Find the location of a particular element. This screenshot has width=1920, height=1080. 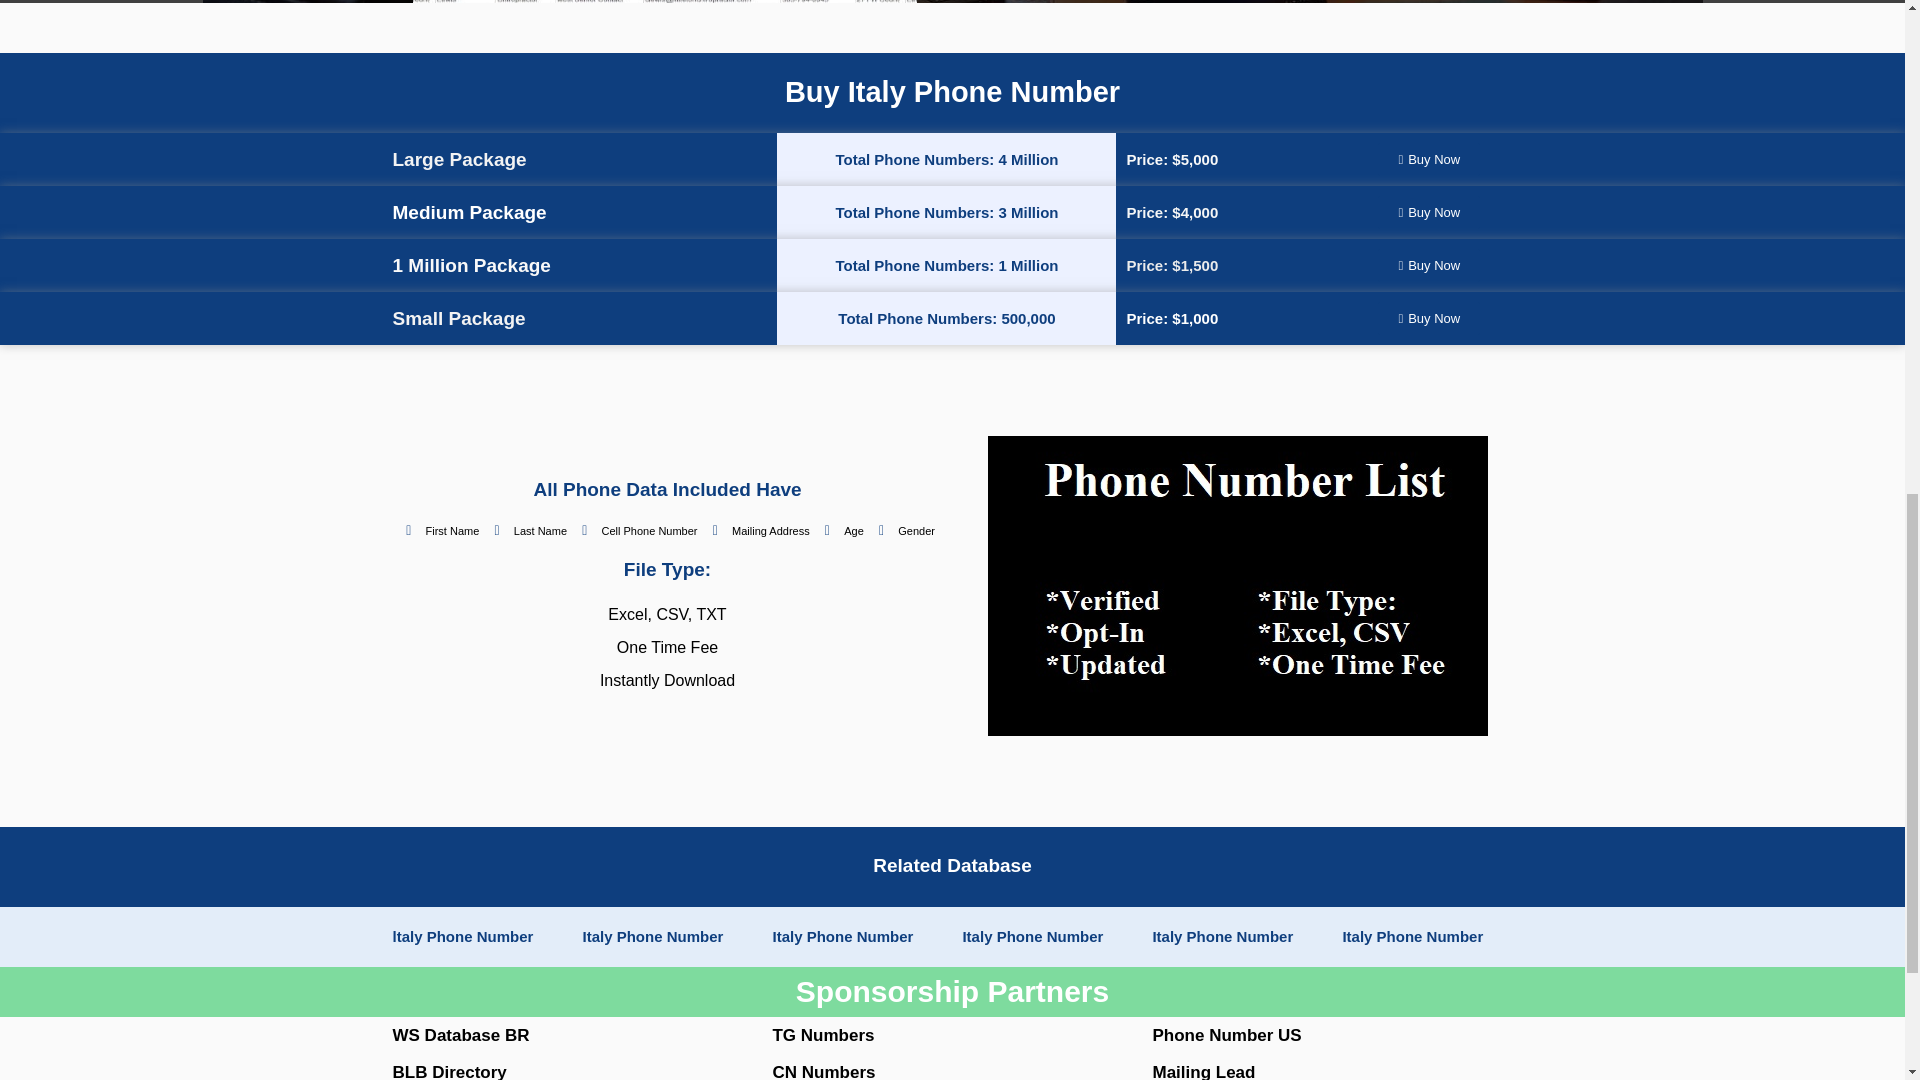

Italy Phone Number is located at coordinates (1222, 936).